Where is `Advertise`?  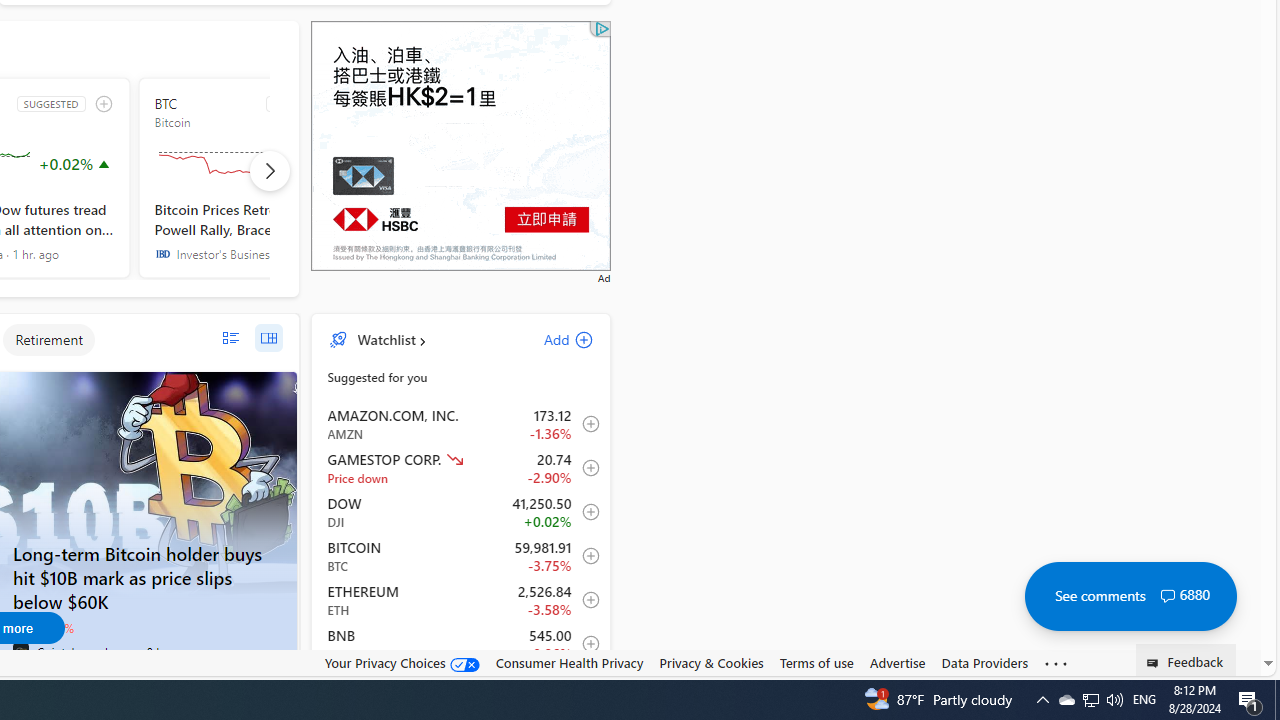
Advertise is located at coordinates (897, 662).